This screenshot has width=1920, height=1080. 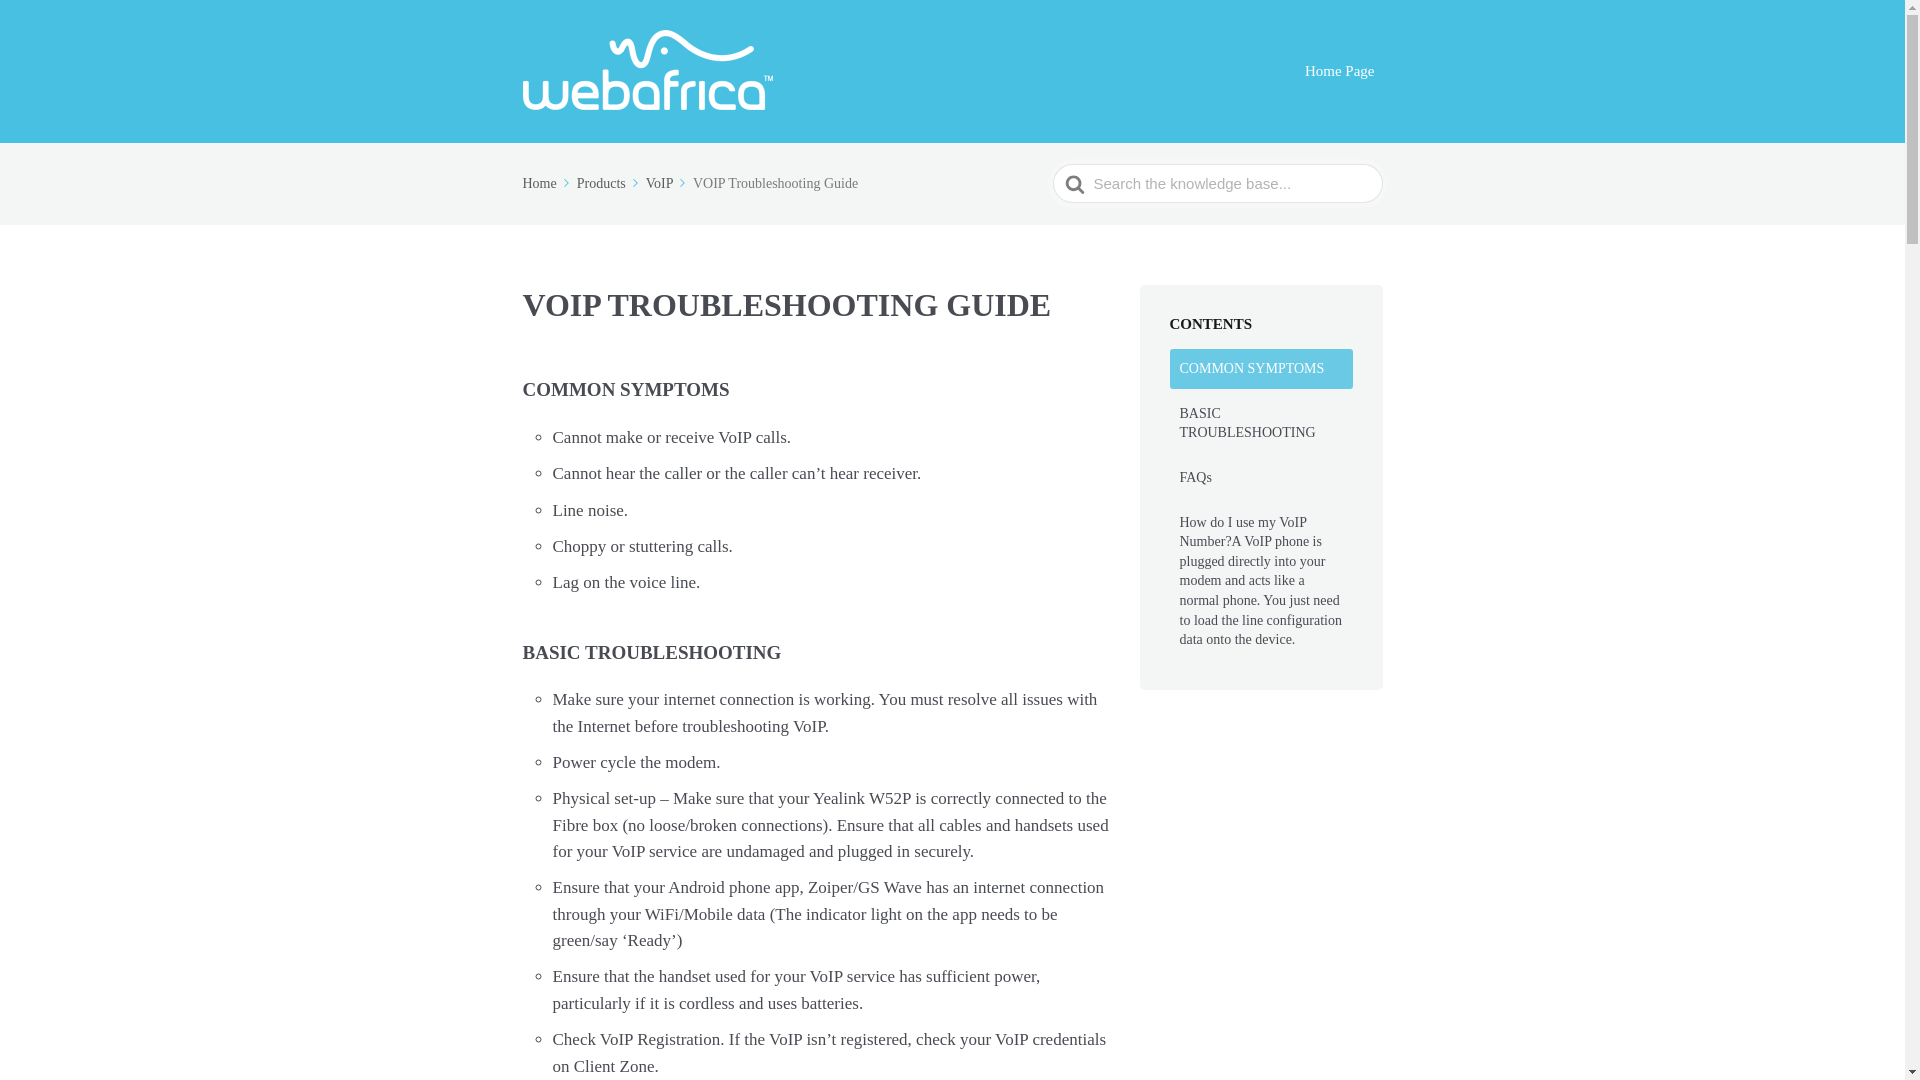 What do you see at coordinates (1340, 72) in the screenshot?
I see `Home Page` at bounding box center [1340, 72].